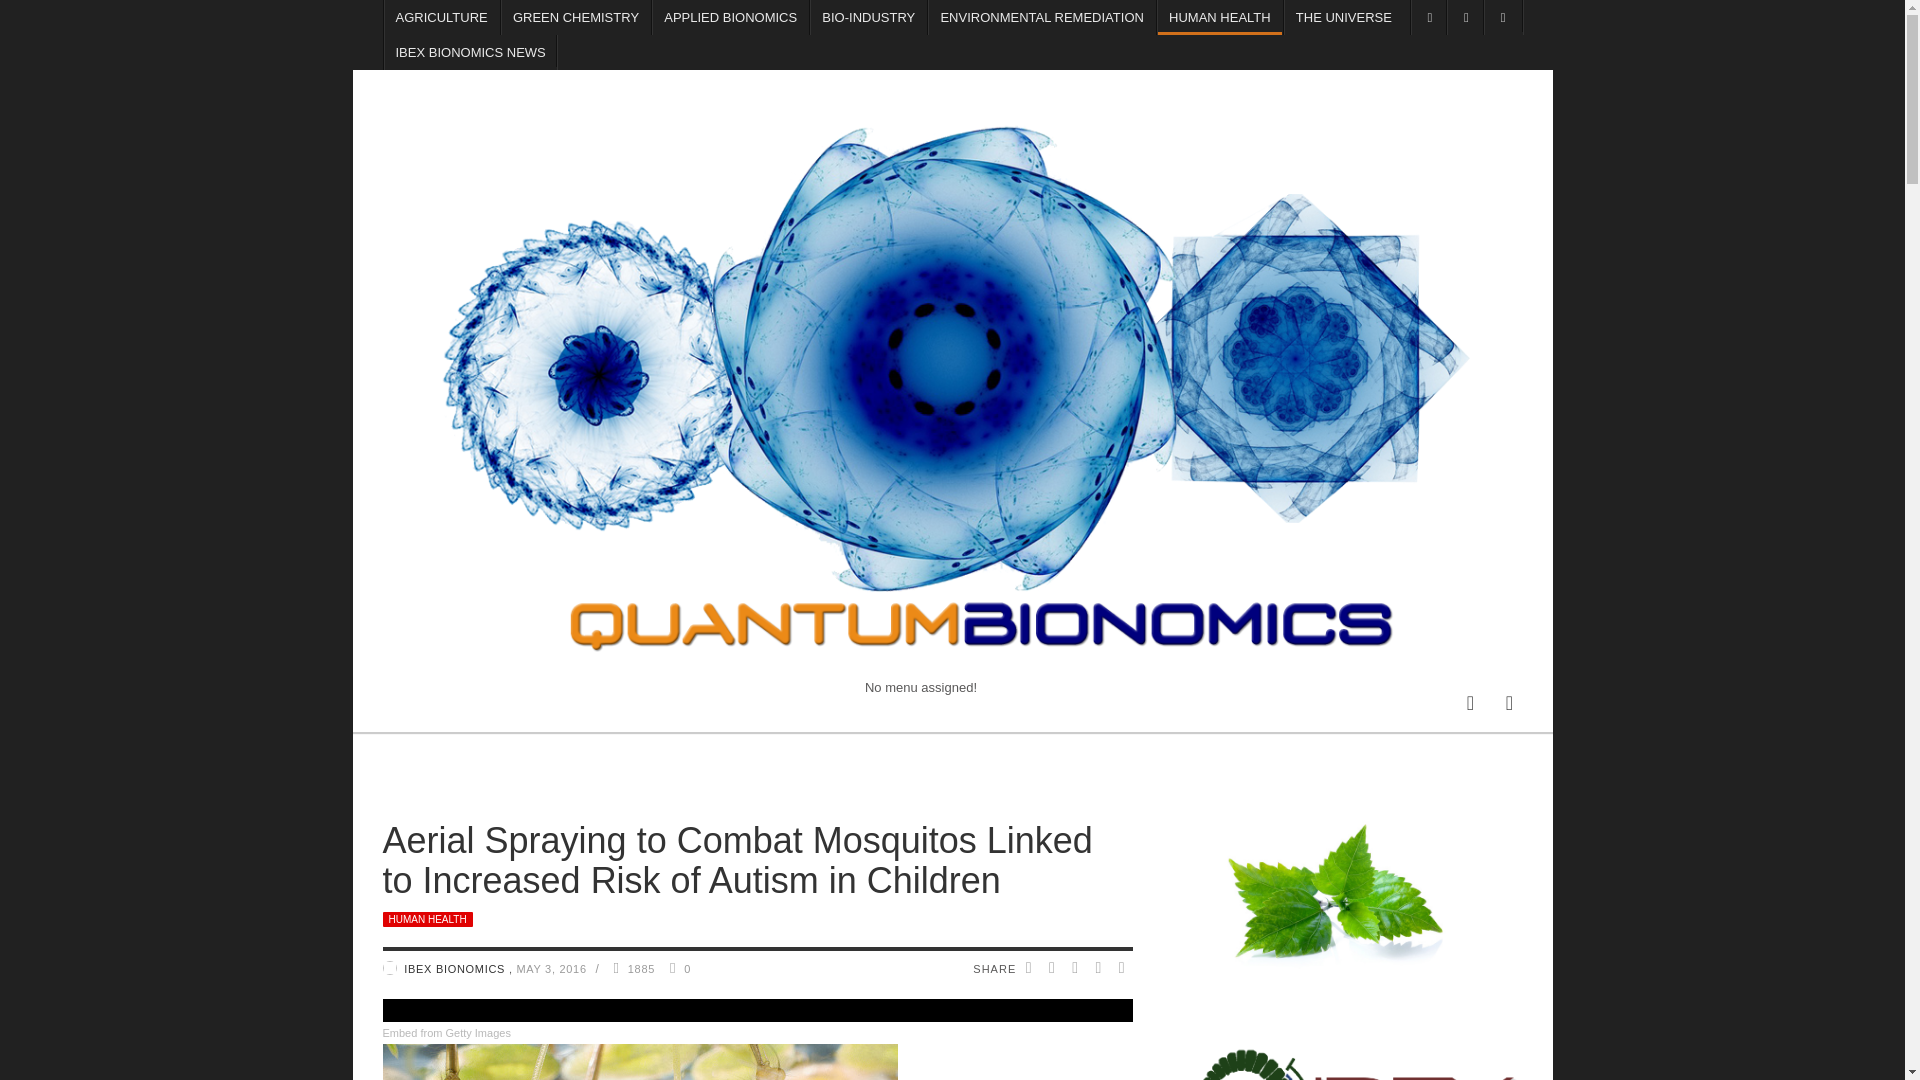 This screenshot has height=1080, width=1920. I want to click on Login, so click(1510, 702).